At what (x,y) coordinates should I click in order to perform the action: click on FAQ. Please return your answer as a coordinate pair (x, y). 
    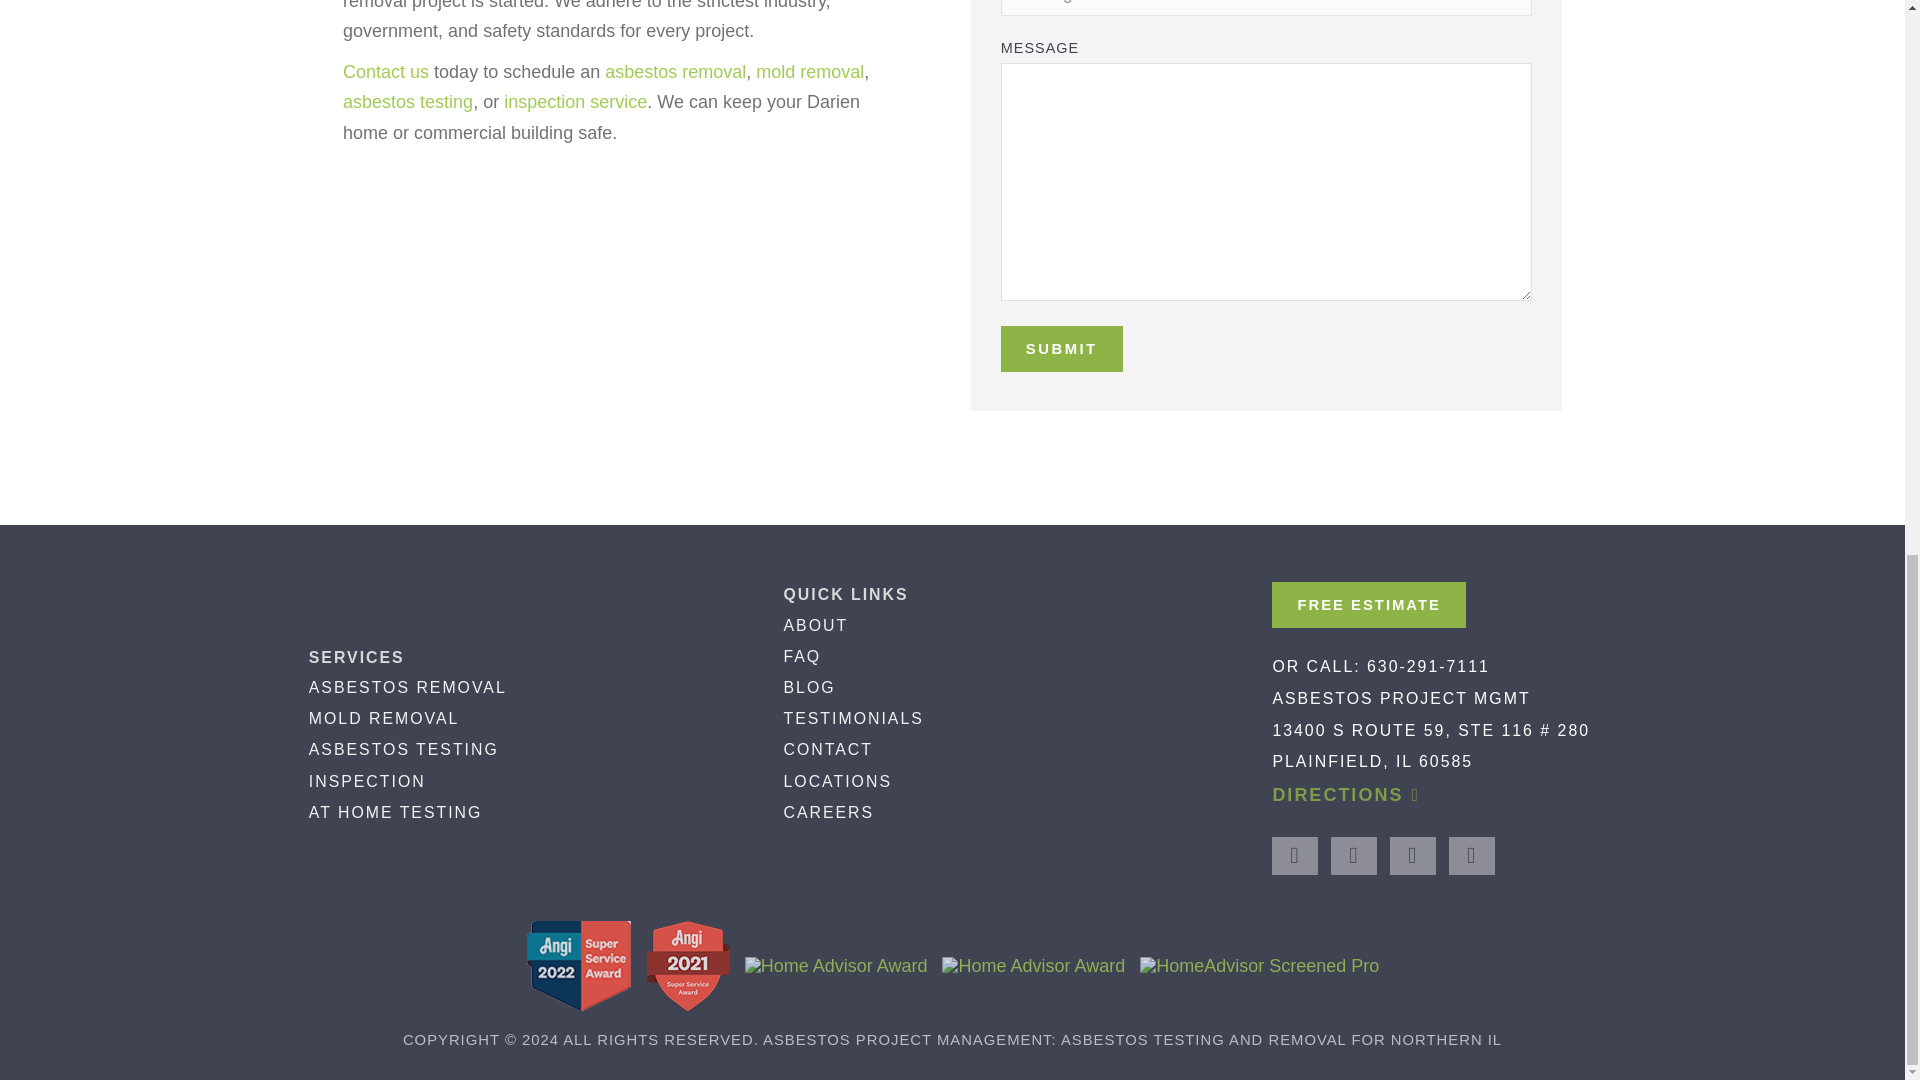
    Looking at the image, I should click on (802, 656).